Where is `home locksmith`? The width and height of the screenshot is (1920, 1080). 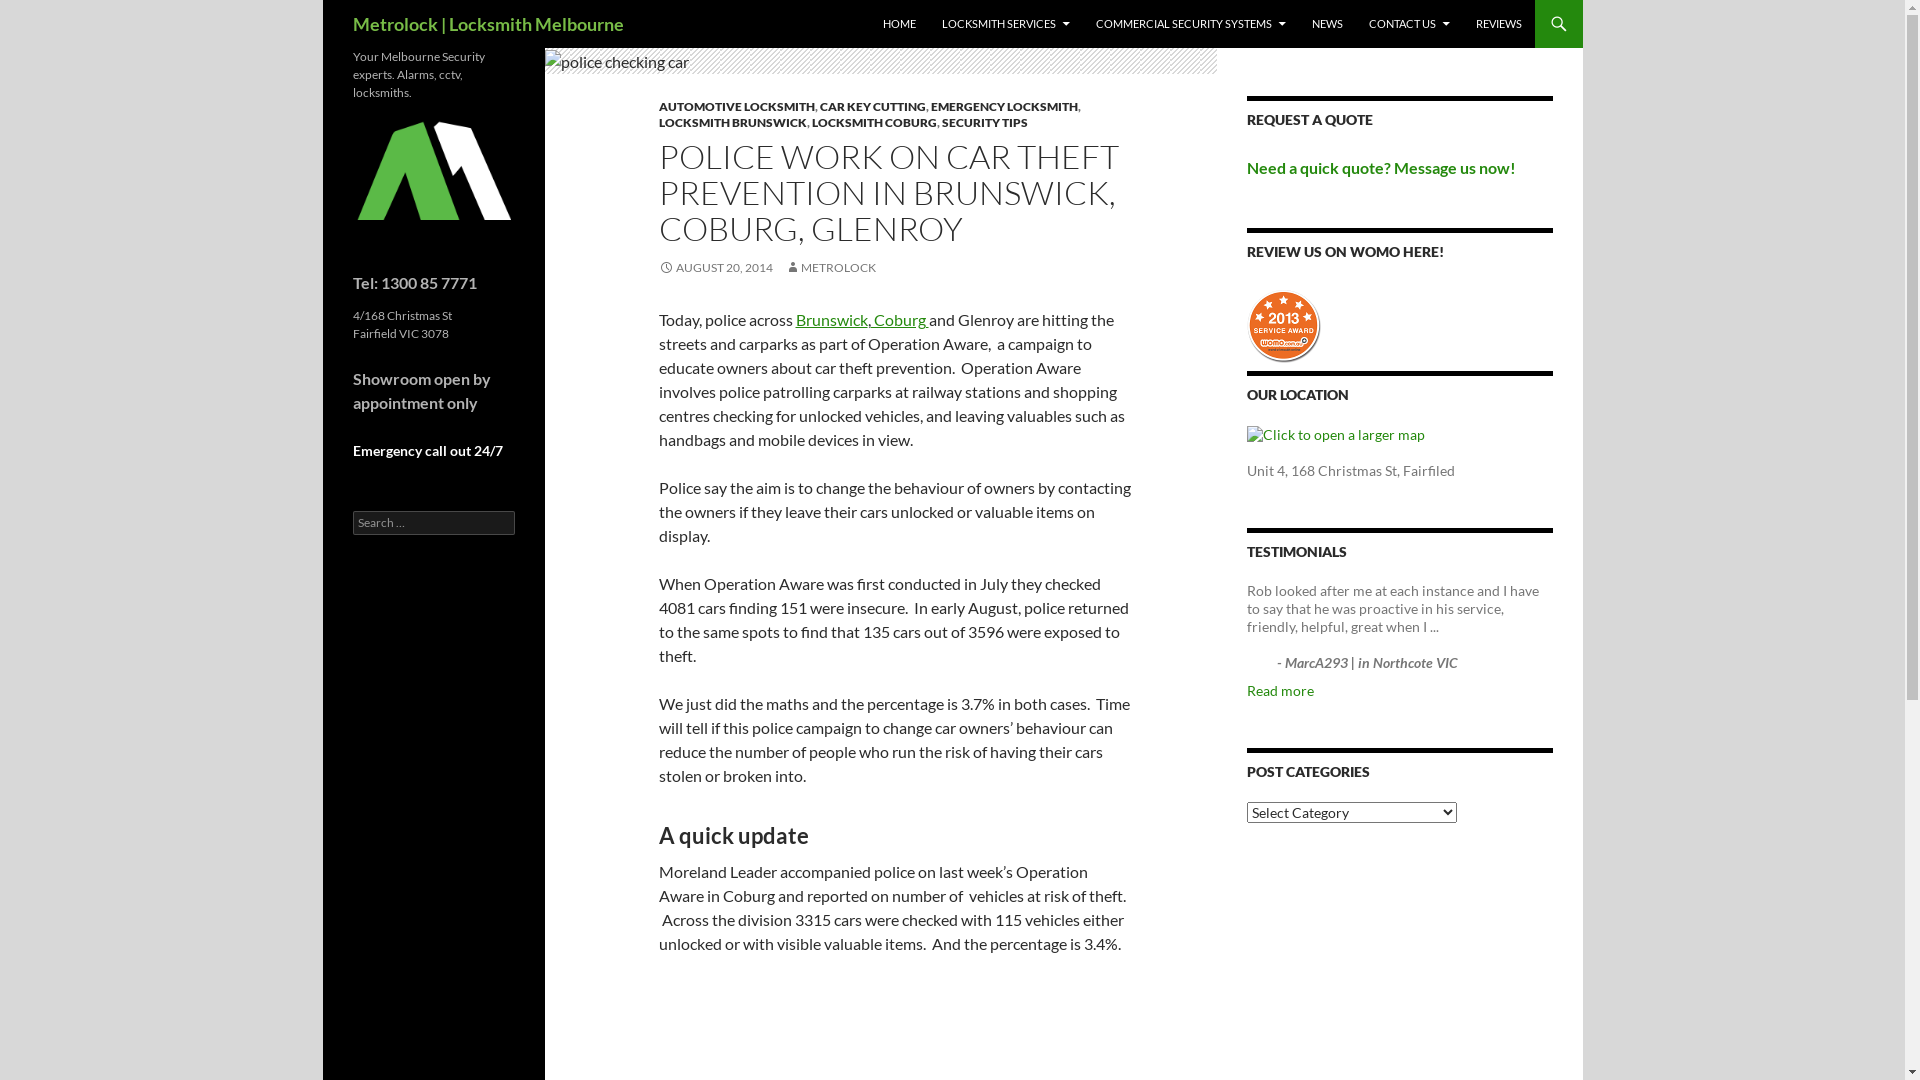 home locksmith is located at coordinates (433, 170).